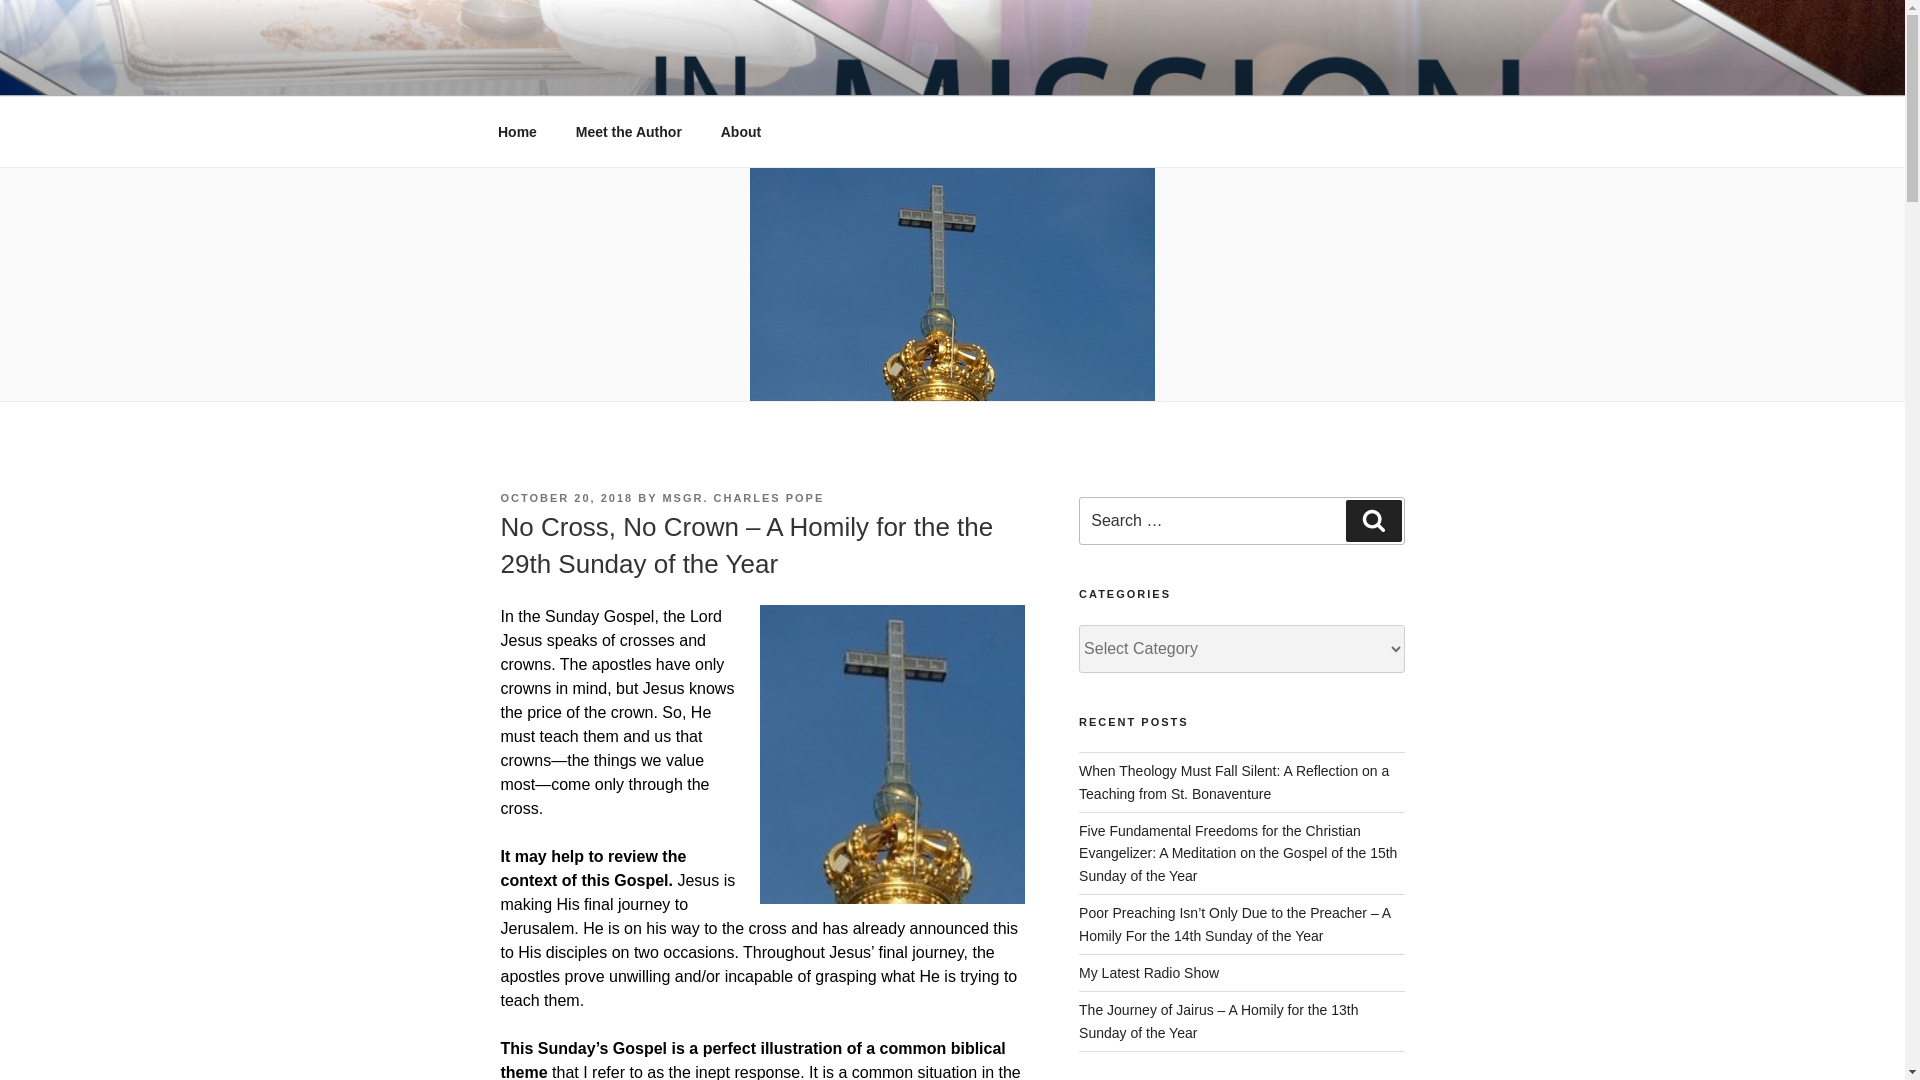 The image size is (1920, 1080). Describe the element at coordinates (517, 132) in the screenshot. I see `Home` at that location.